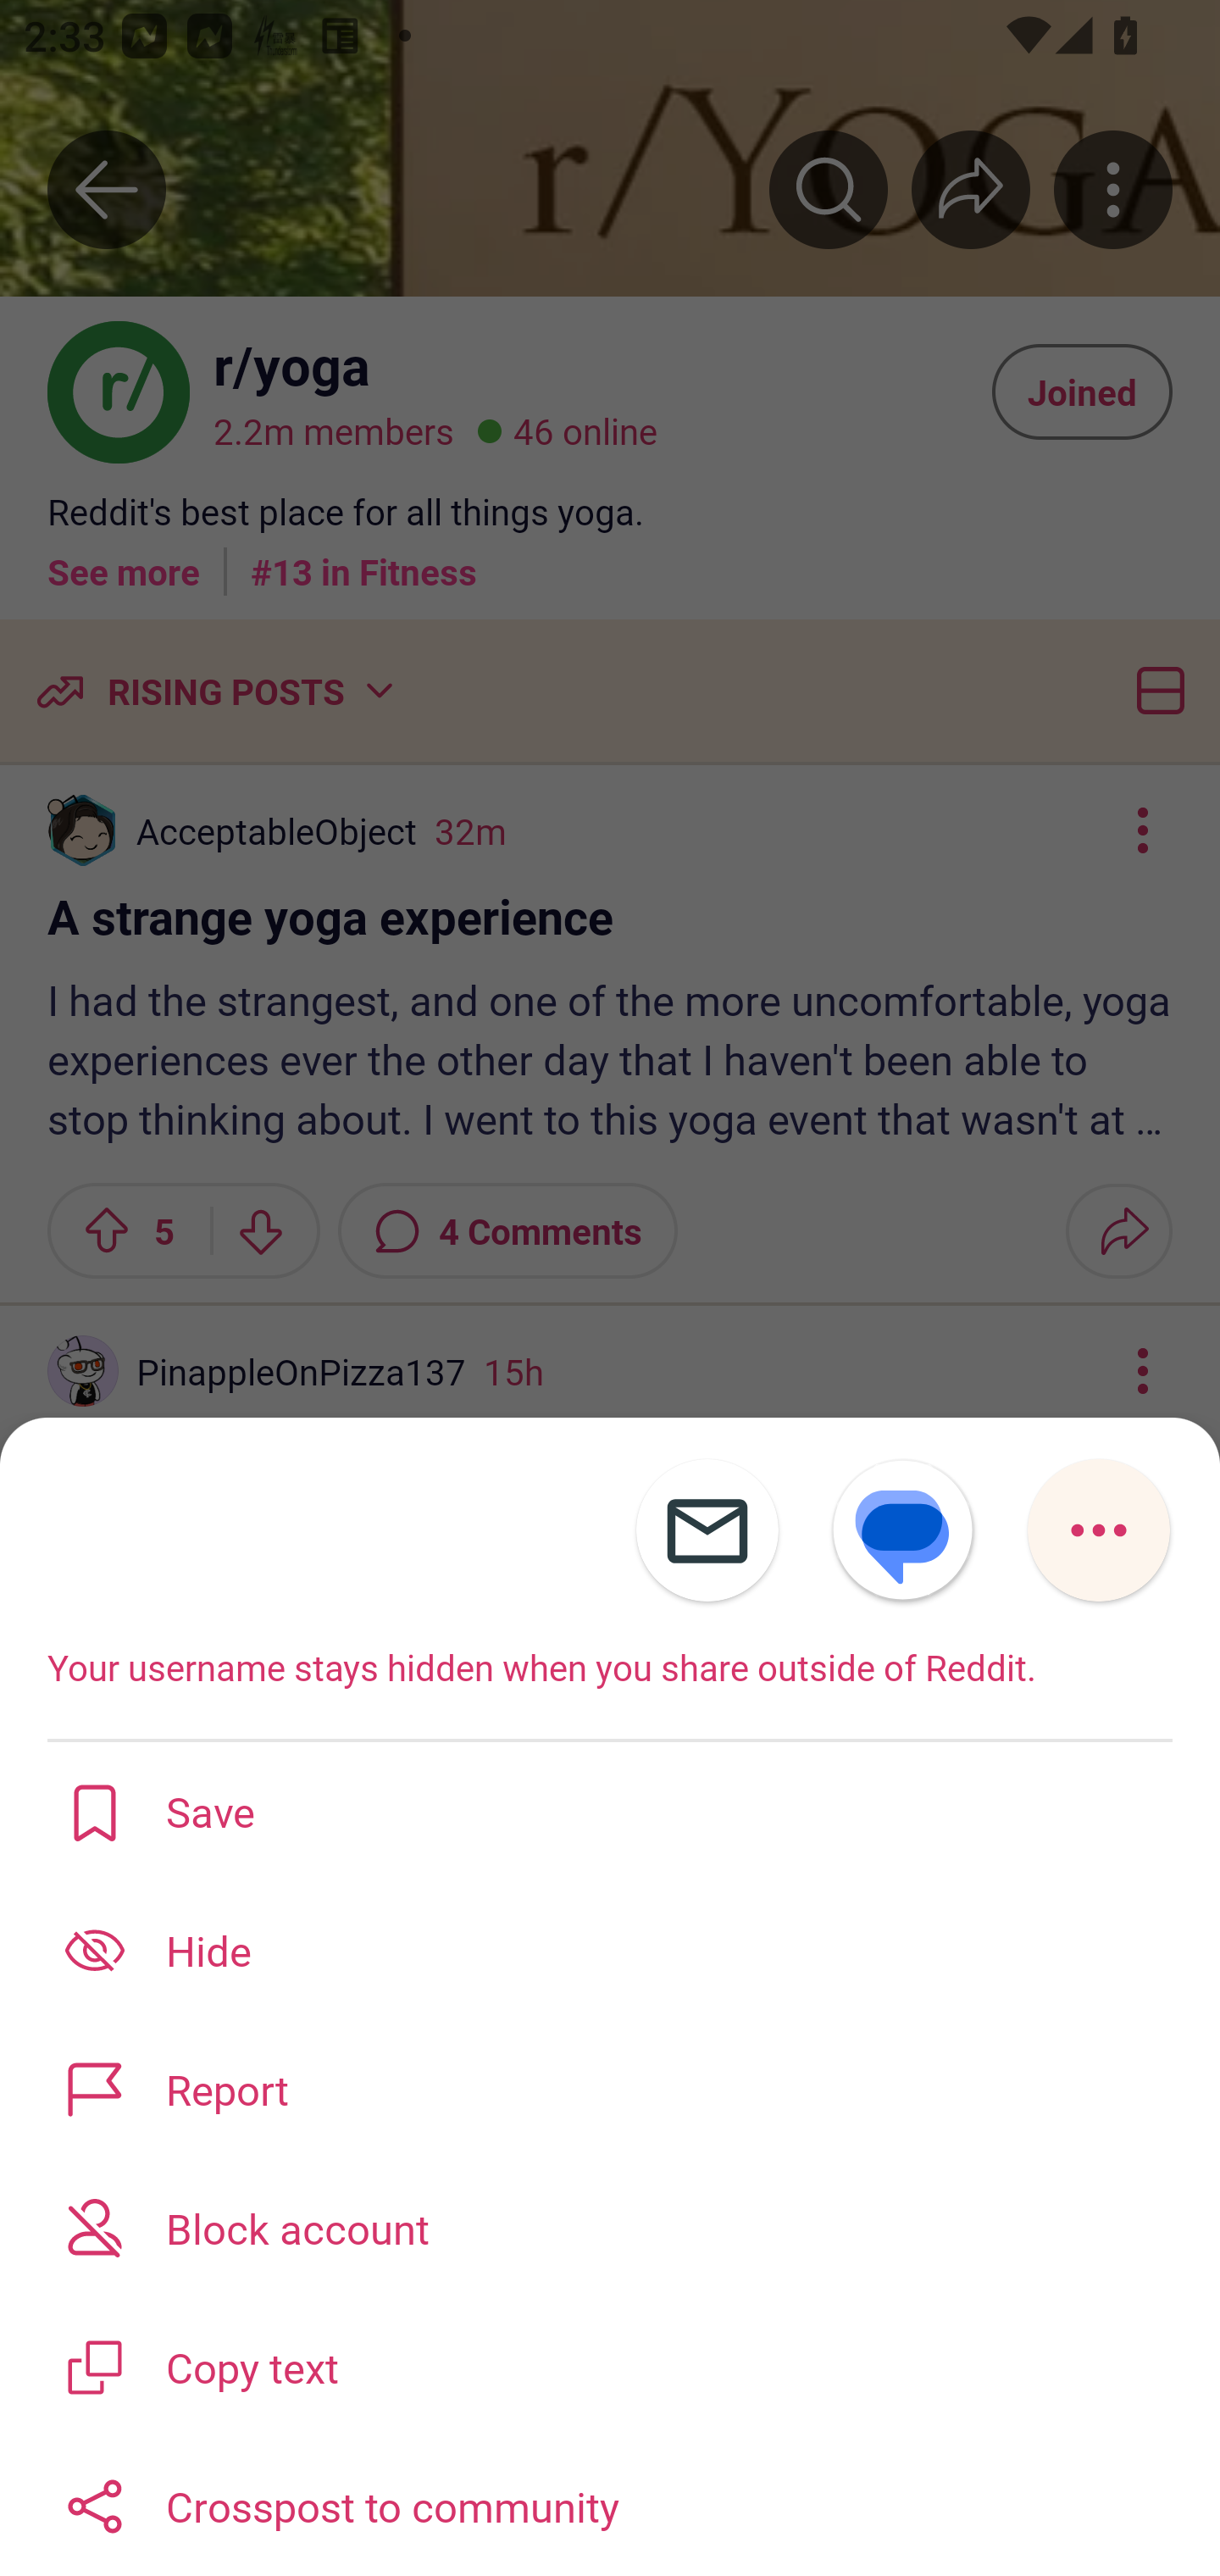 The height and width of the screenshot is (2576, 1220). What do you see at coordinates (131, 2498) in the screenshot?
I see `Home` at bounding box center [131, 2498].